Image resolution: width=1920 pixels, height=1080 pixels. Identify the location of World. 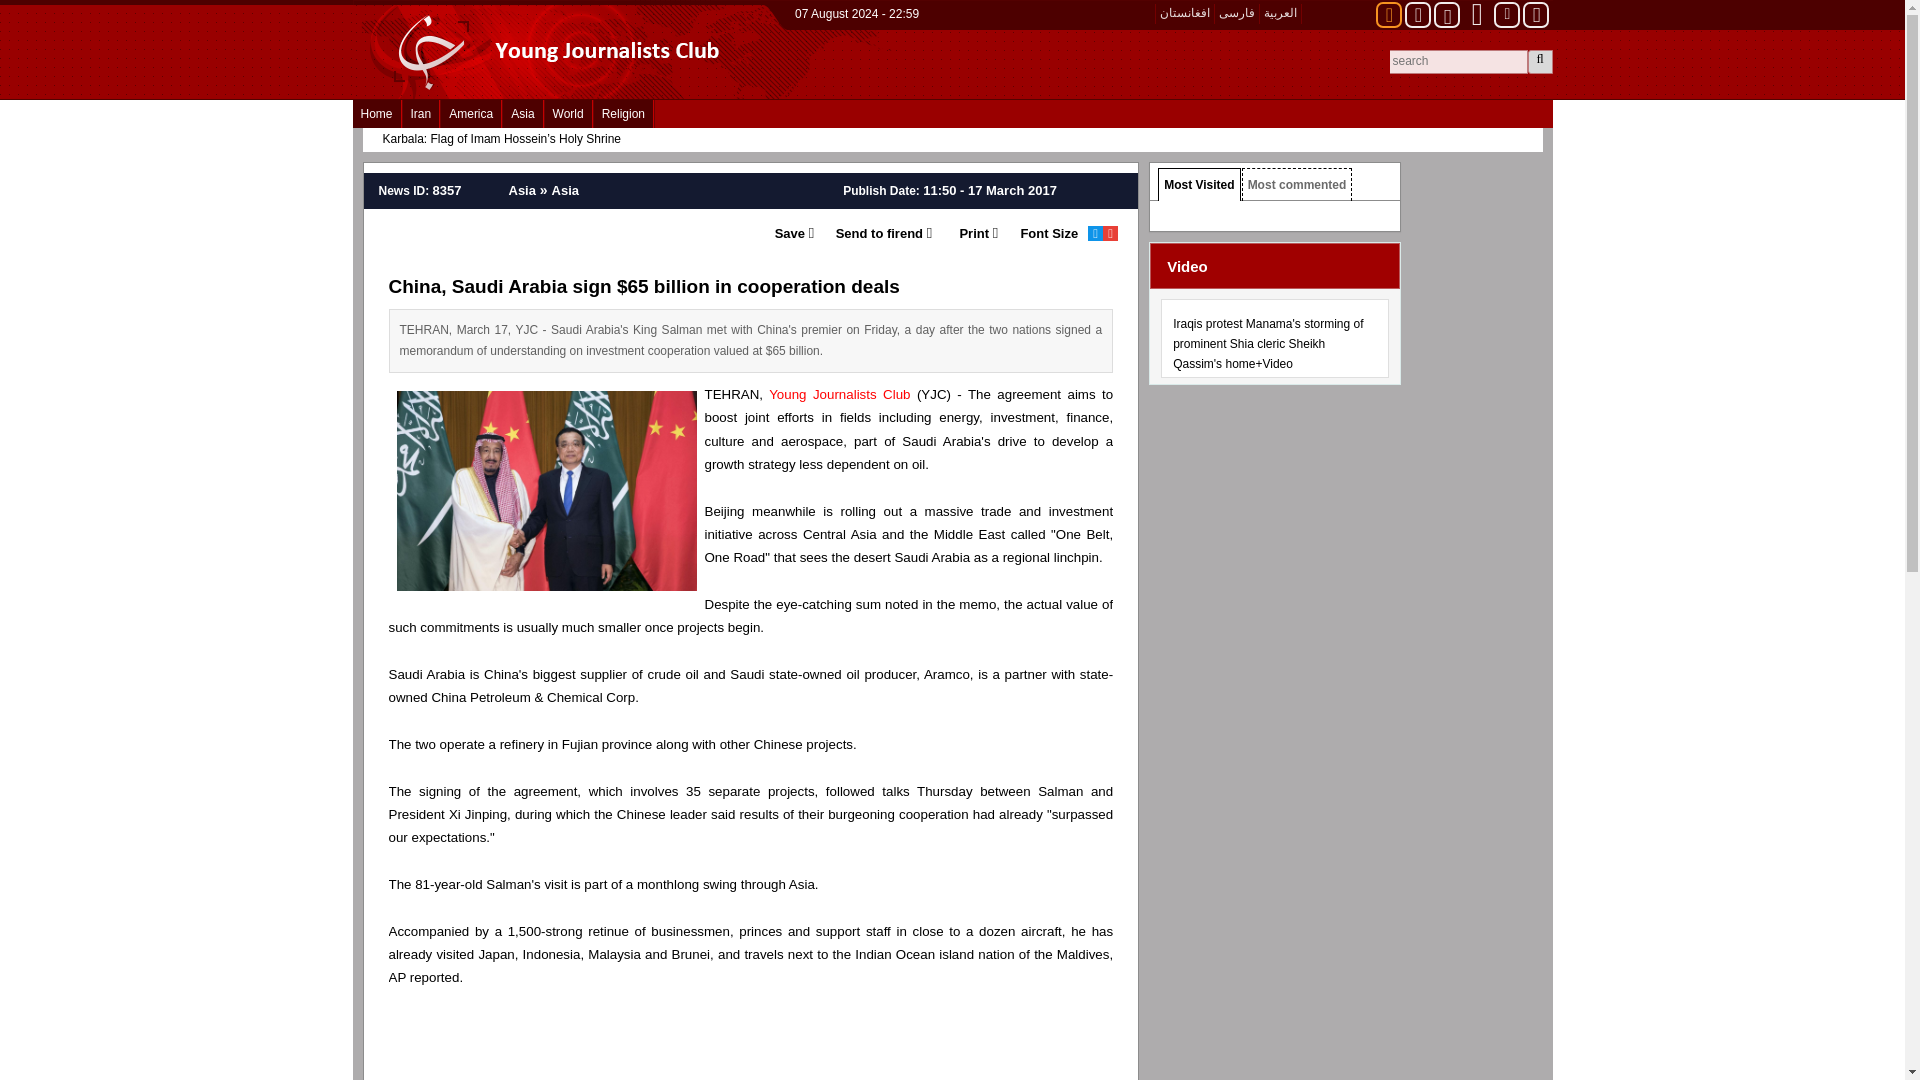
(568, 114).